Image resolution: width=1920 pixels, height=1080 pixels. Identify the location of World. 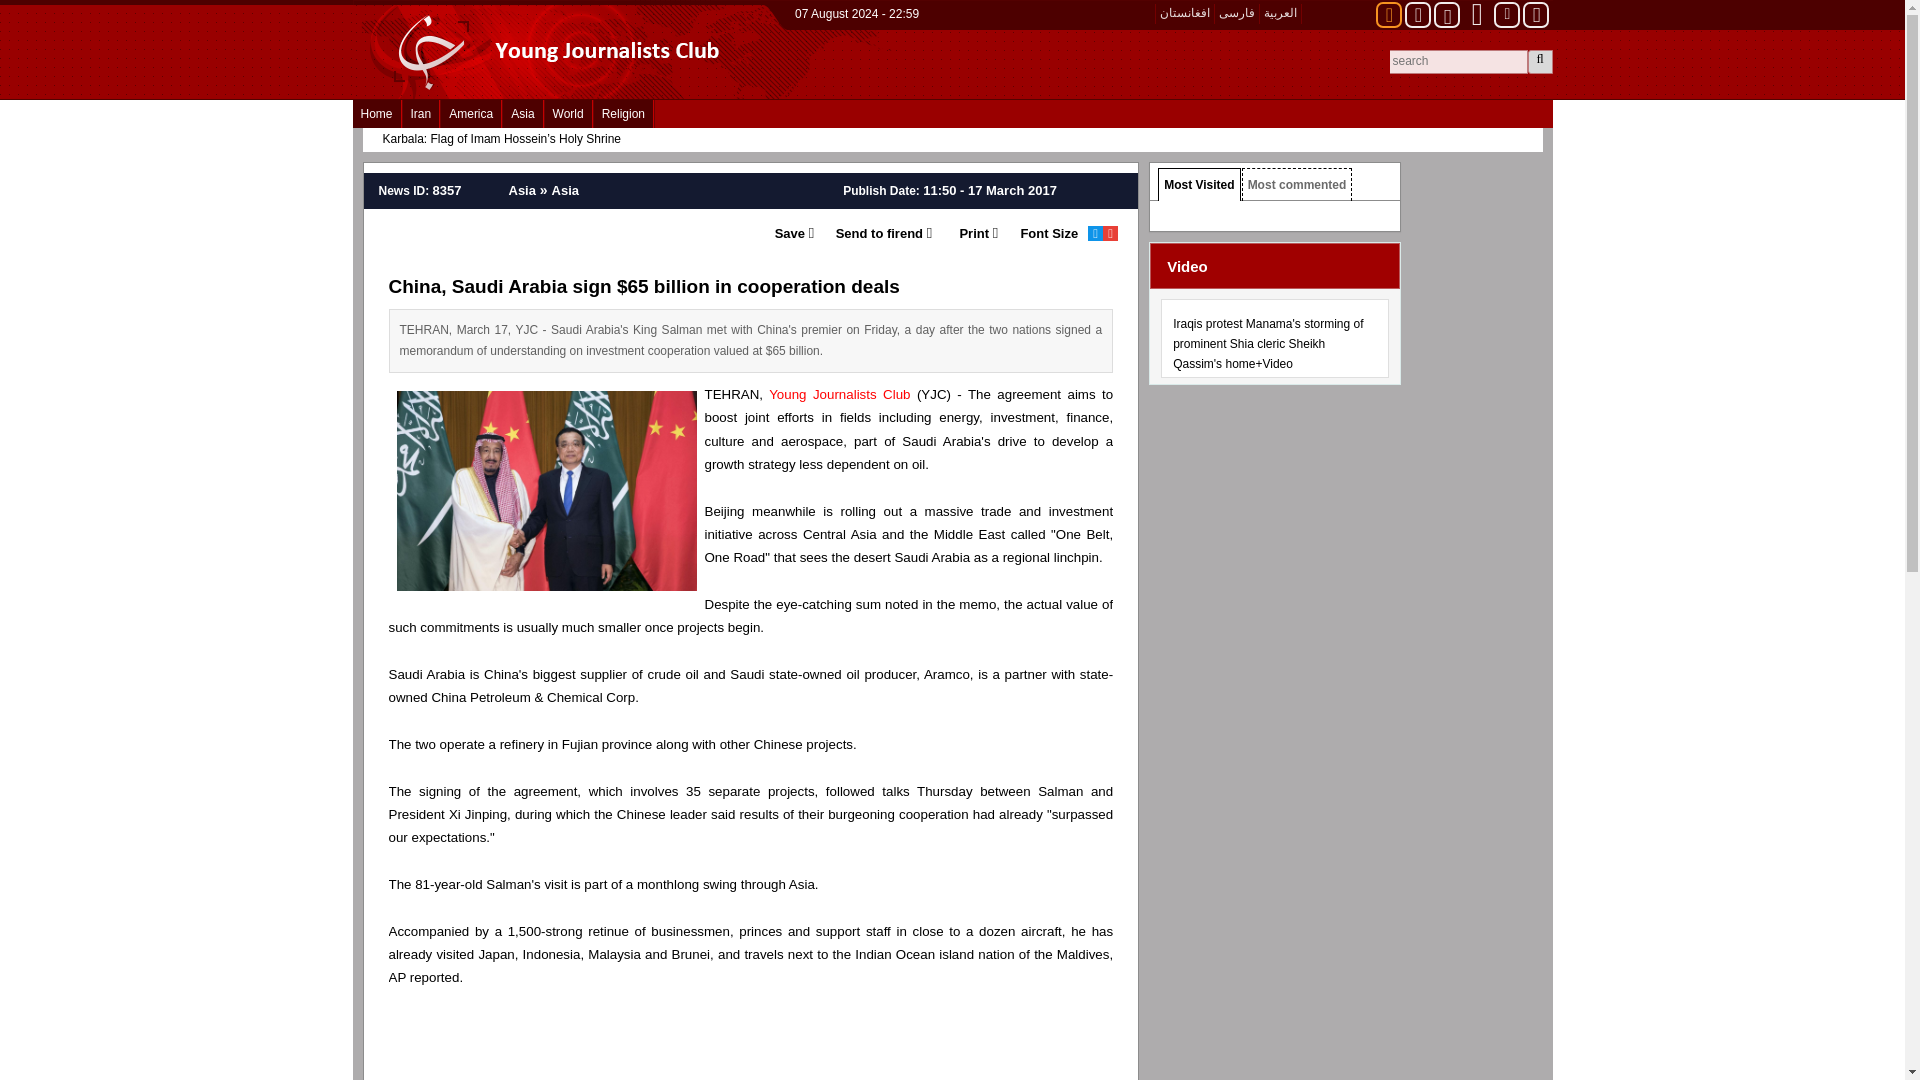
(568, 114).